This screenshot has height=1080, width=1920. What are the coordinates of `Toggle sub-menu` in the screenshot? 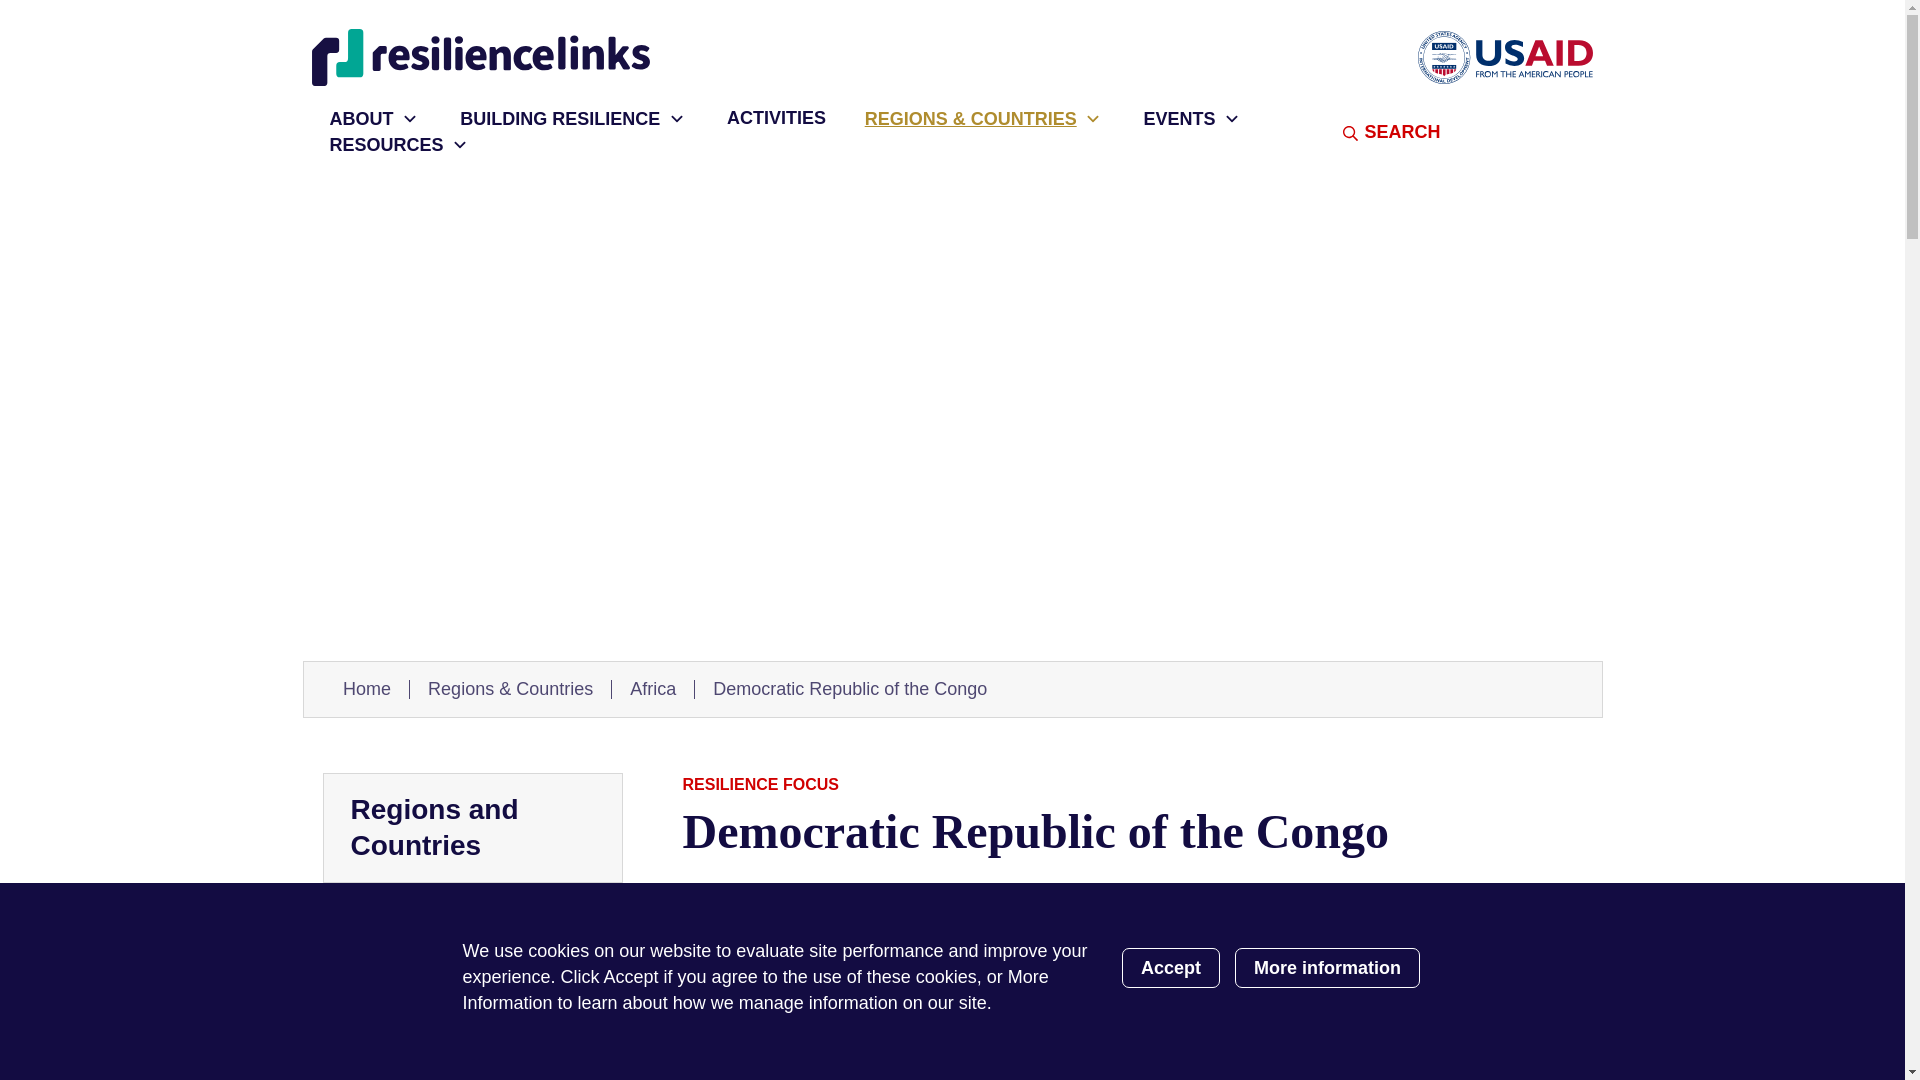 It's located at (460, 144).